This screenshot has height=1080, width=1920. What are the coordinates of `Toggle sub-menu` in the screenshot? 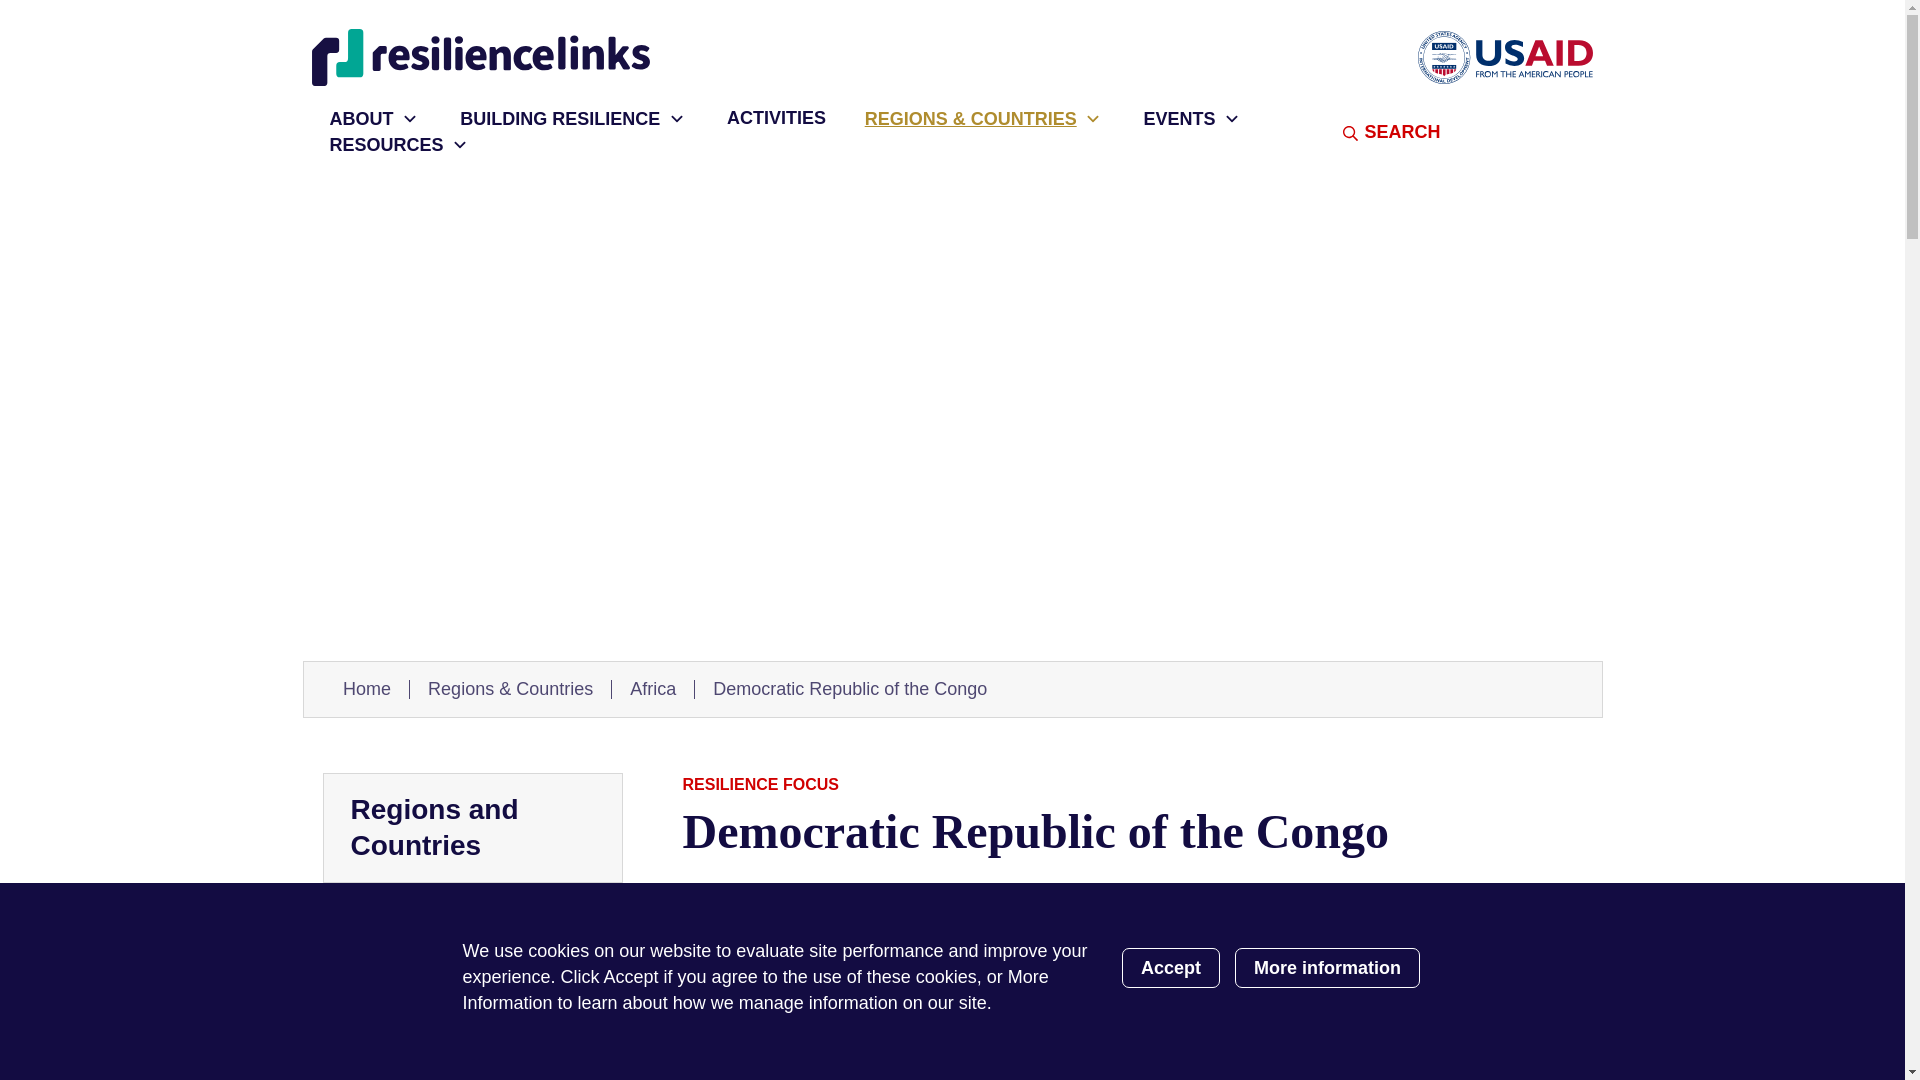 It's located at (460, 144).